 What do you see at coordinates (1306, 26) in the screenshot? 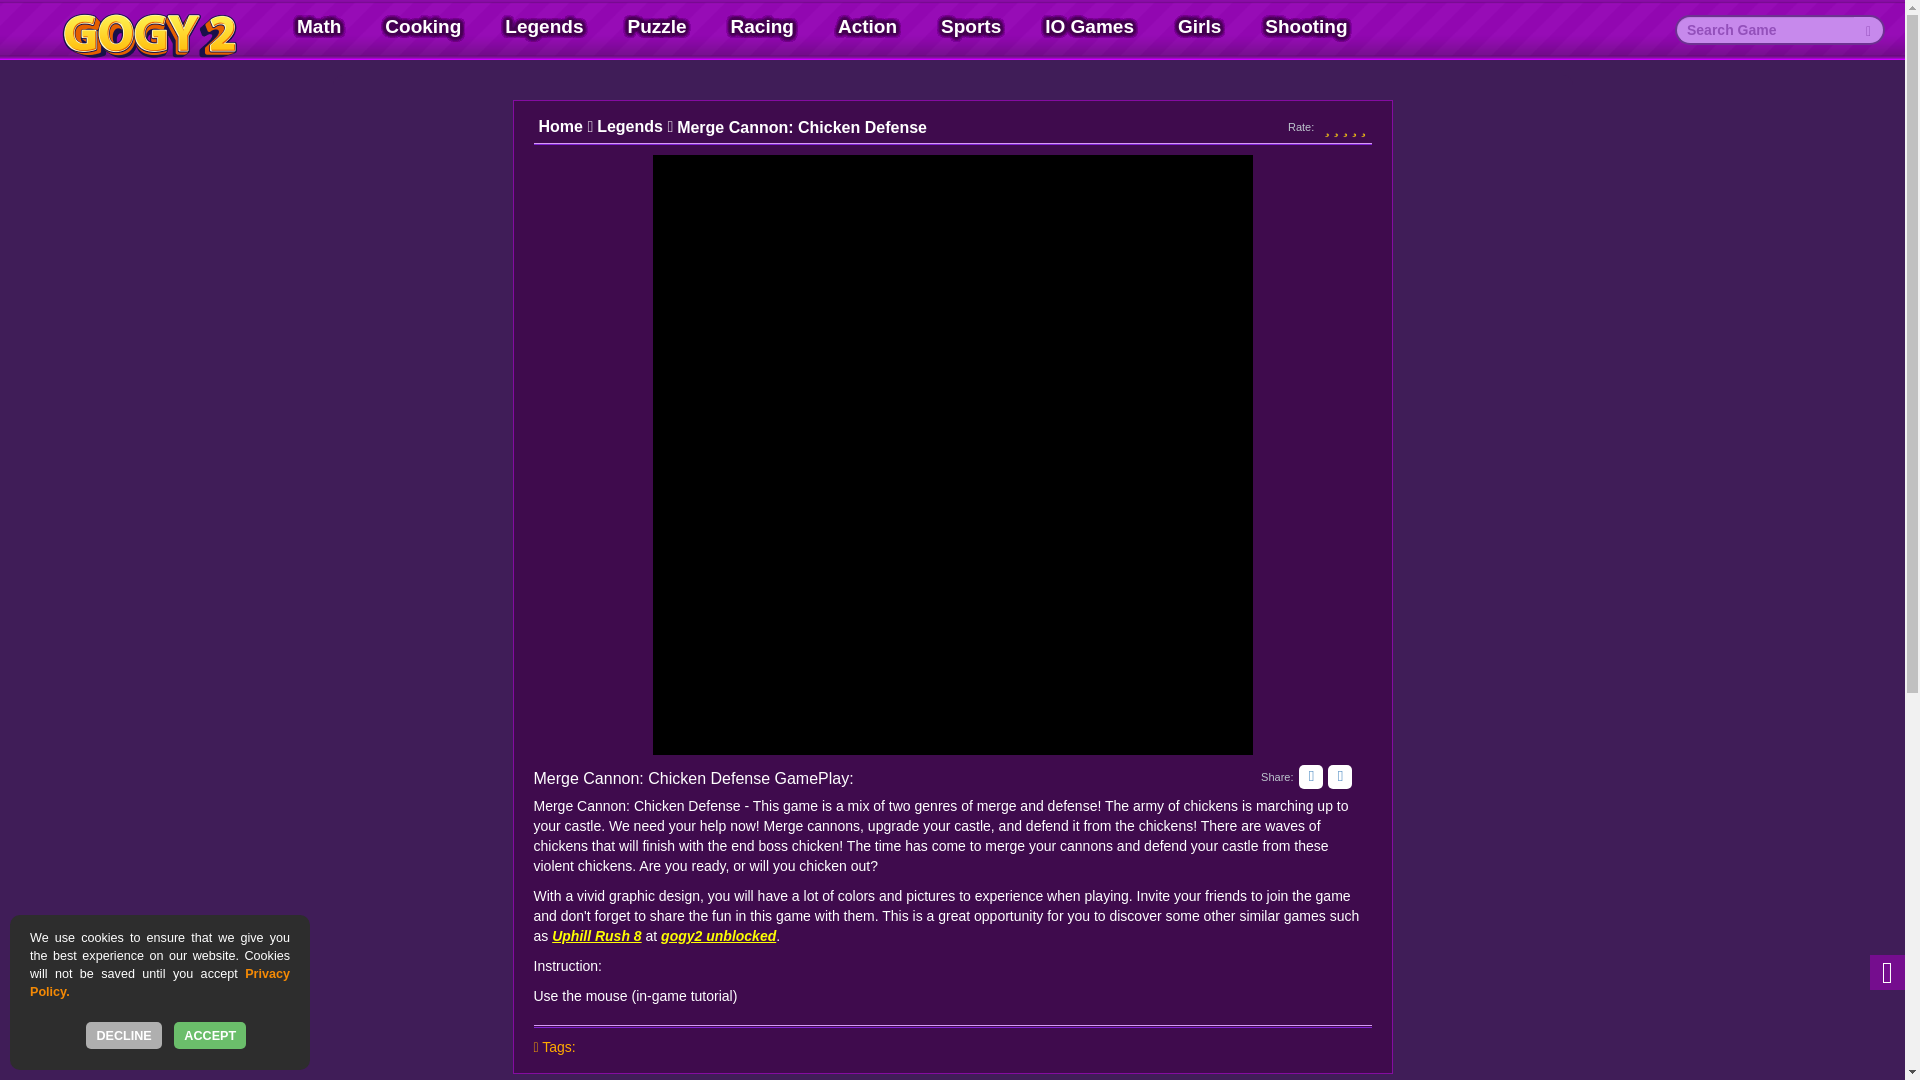
I see `Shooting` at bounding box center [1306, 26].